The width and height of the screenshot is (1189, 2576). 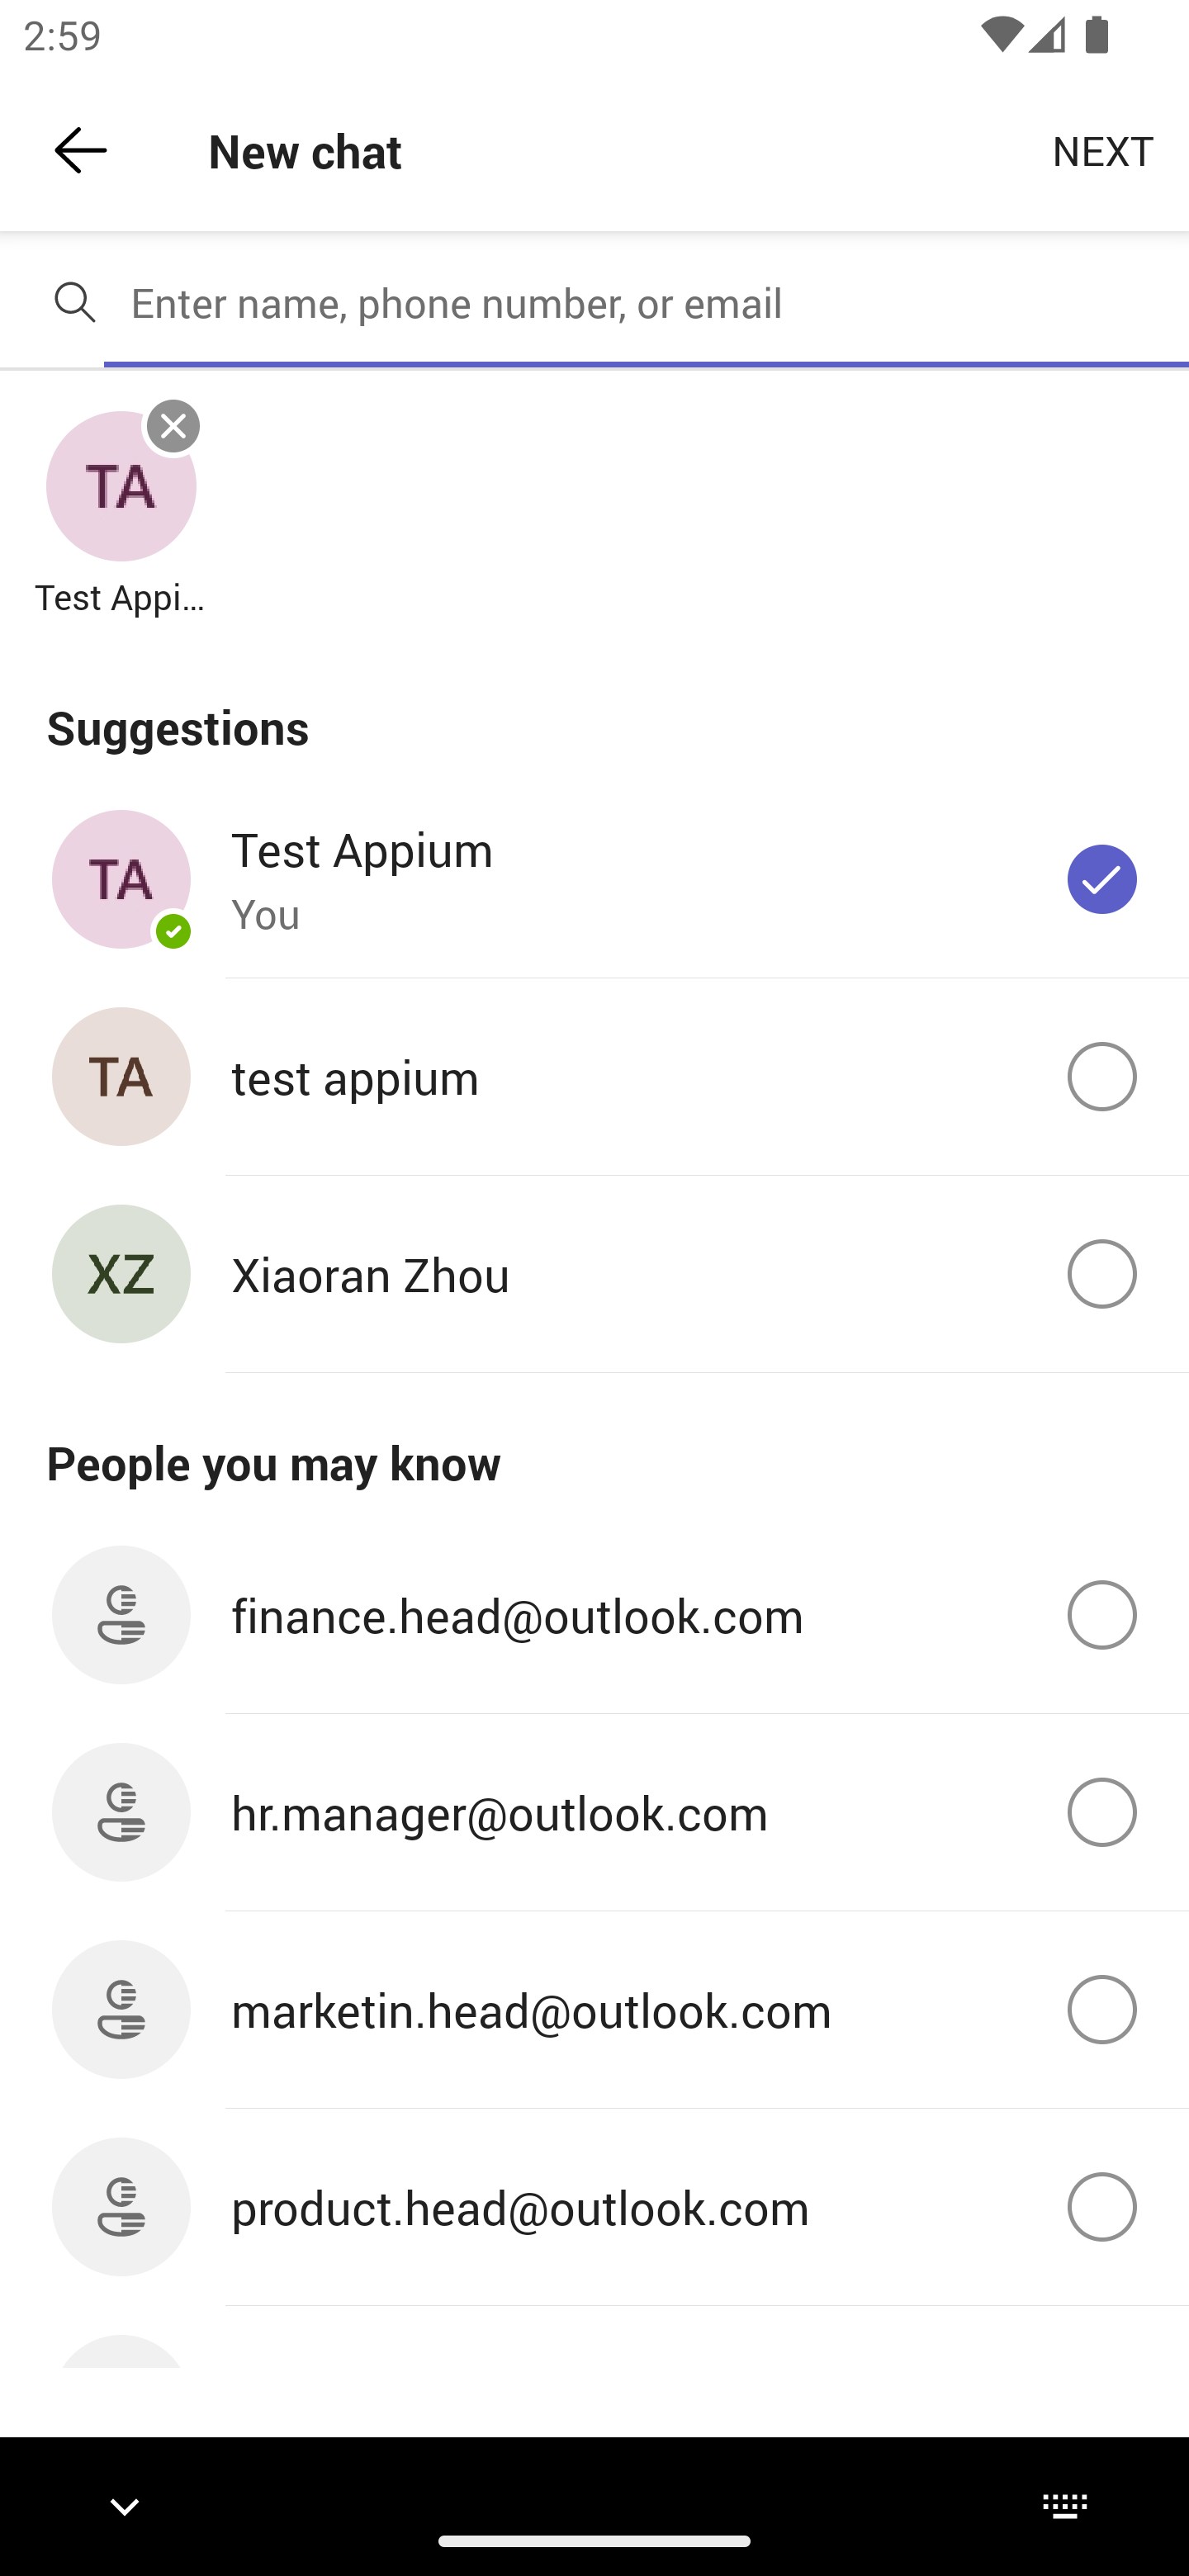 I want to click on Remove, so click(x=173, y=426).